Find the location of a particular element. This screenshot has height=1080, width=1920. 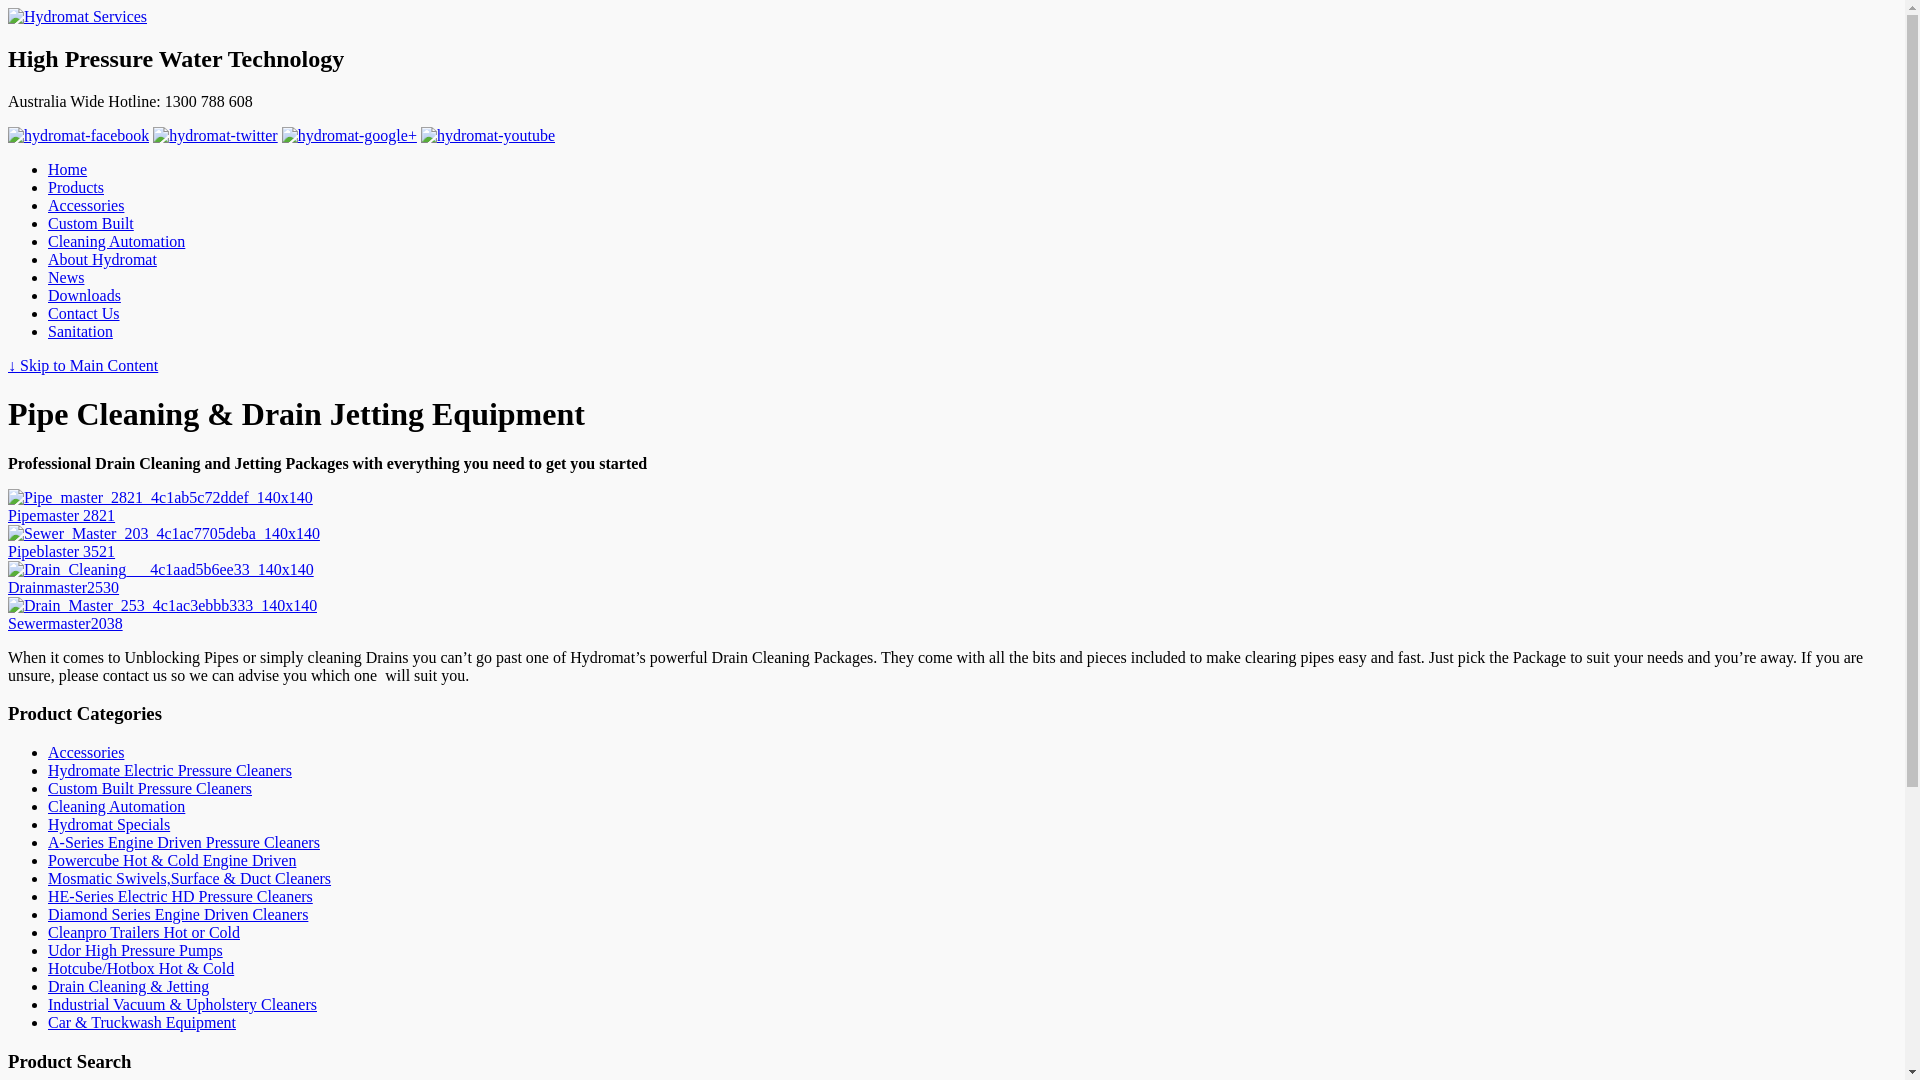

Cleaning Automation is located at coordinates (116, 806).